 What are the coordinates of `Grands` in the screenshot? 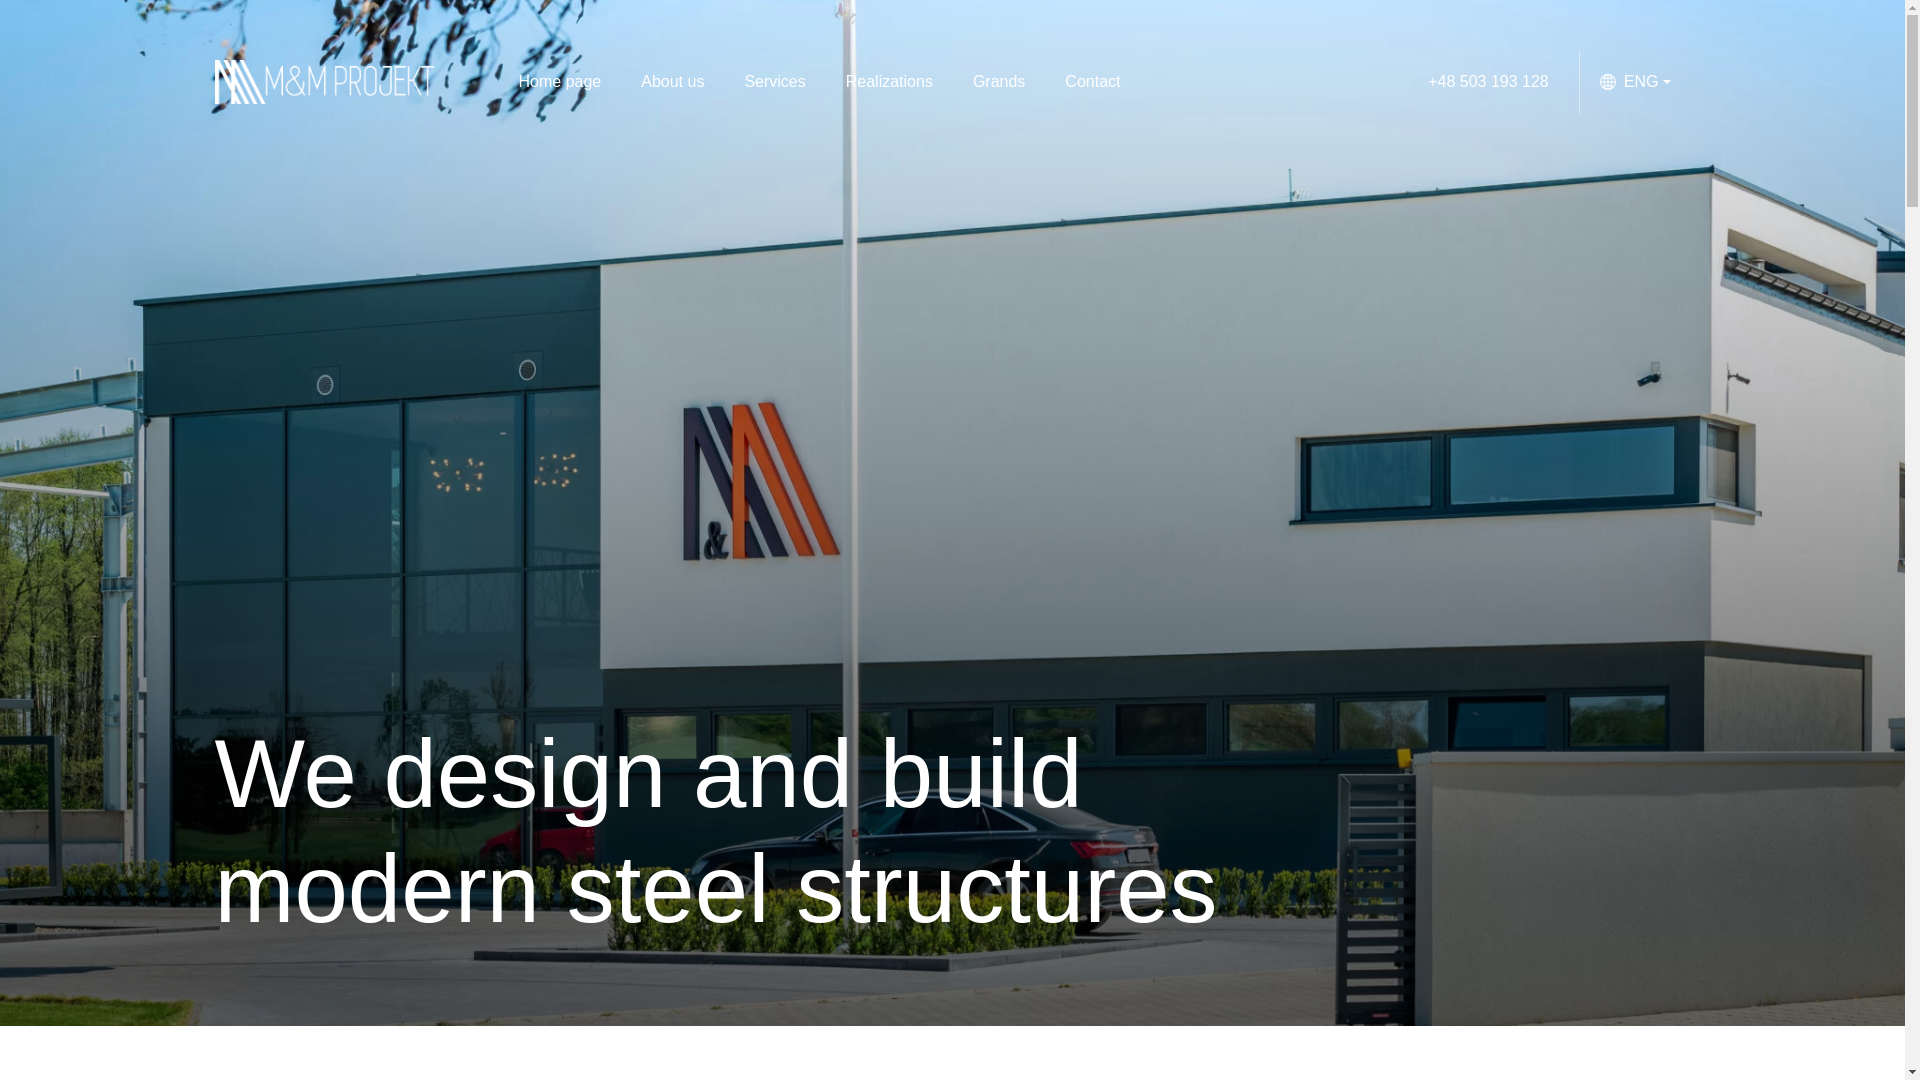 It's located at (998, 82).